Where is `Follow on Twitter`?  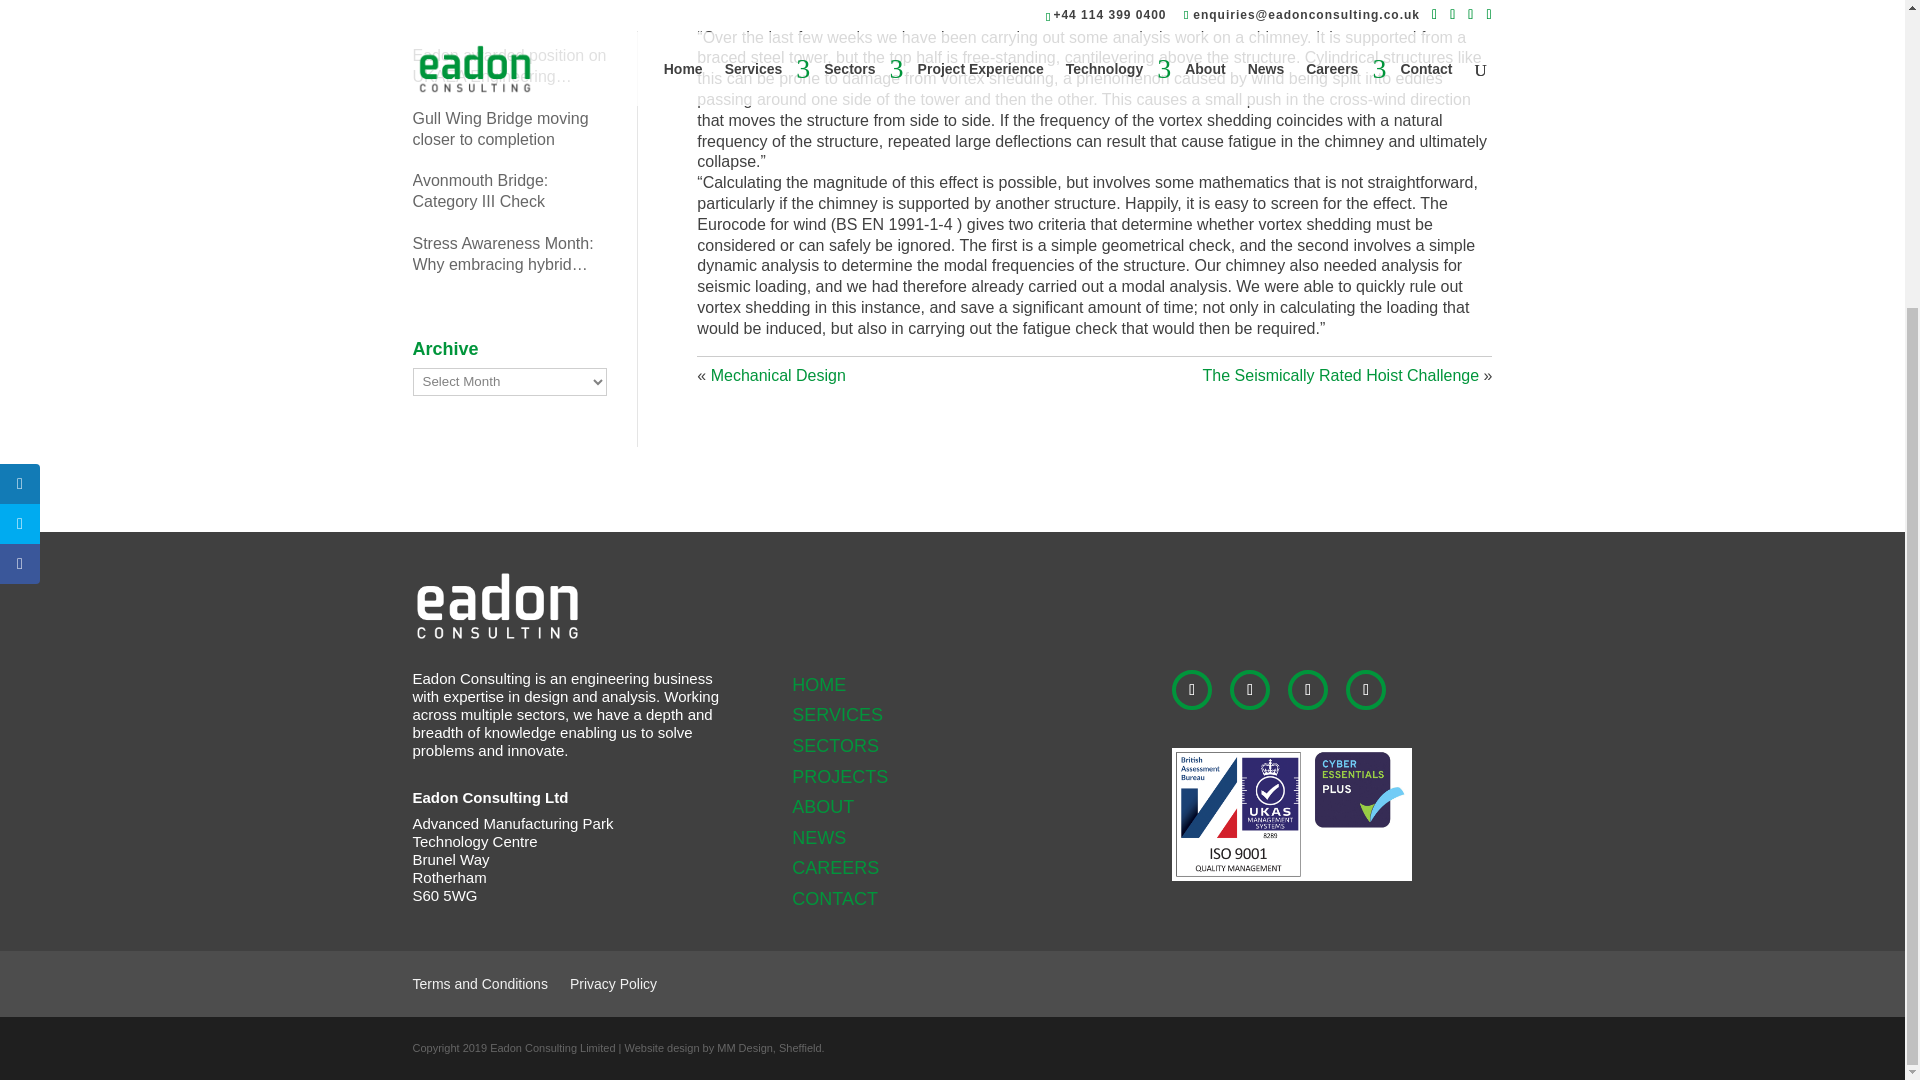
Follow on Twitter is located at coordinates (1308, 689).